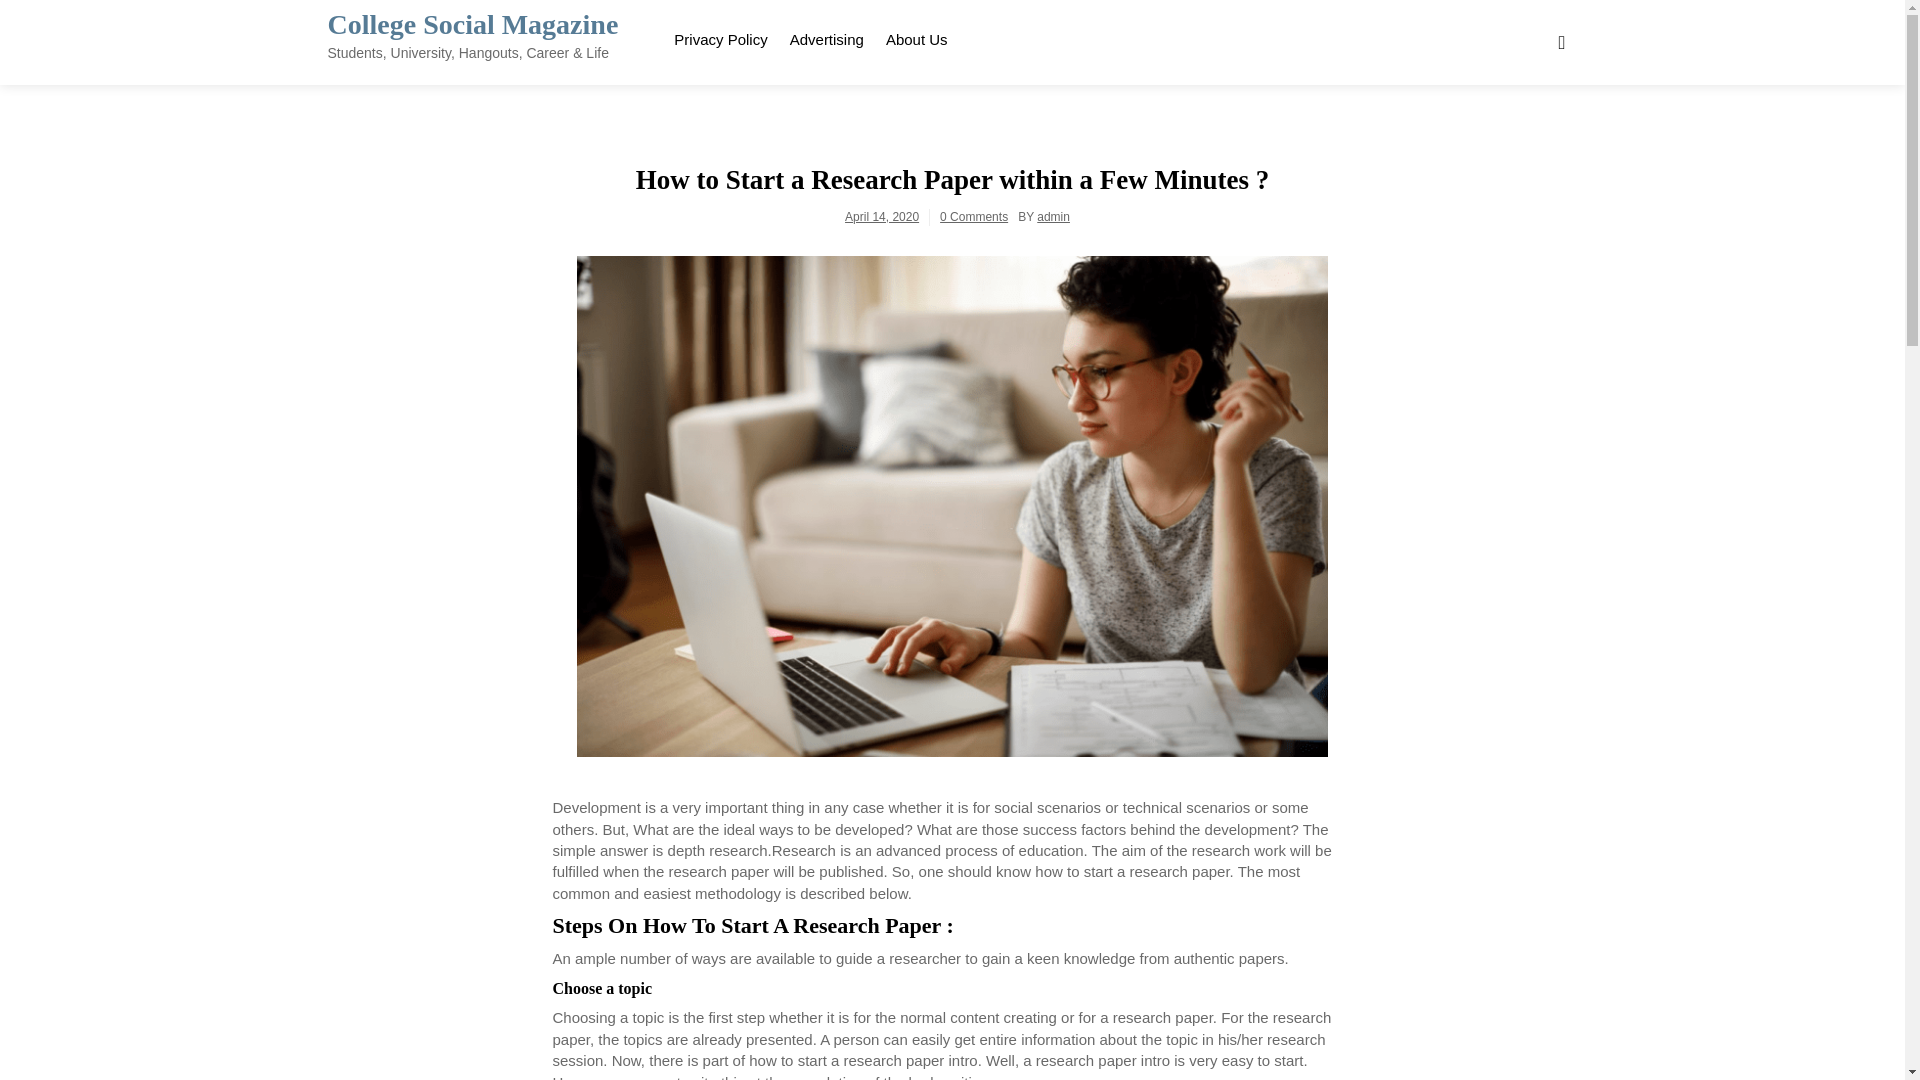 The image size is (1920, 1080). I want to click on Privacy Policy, so click(720, 36).